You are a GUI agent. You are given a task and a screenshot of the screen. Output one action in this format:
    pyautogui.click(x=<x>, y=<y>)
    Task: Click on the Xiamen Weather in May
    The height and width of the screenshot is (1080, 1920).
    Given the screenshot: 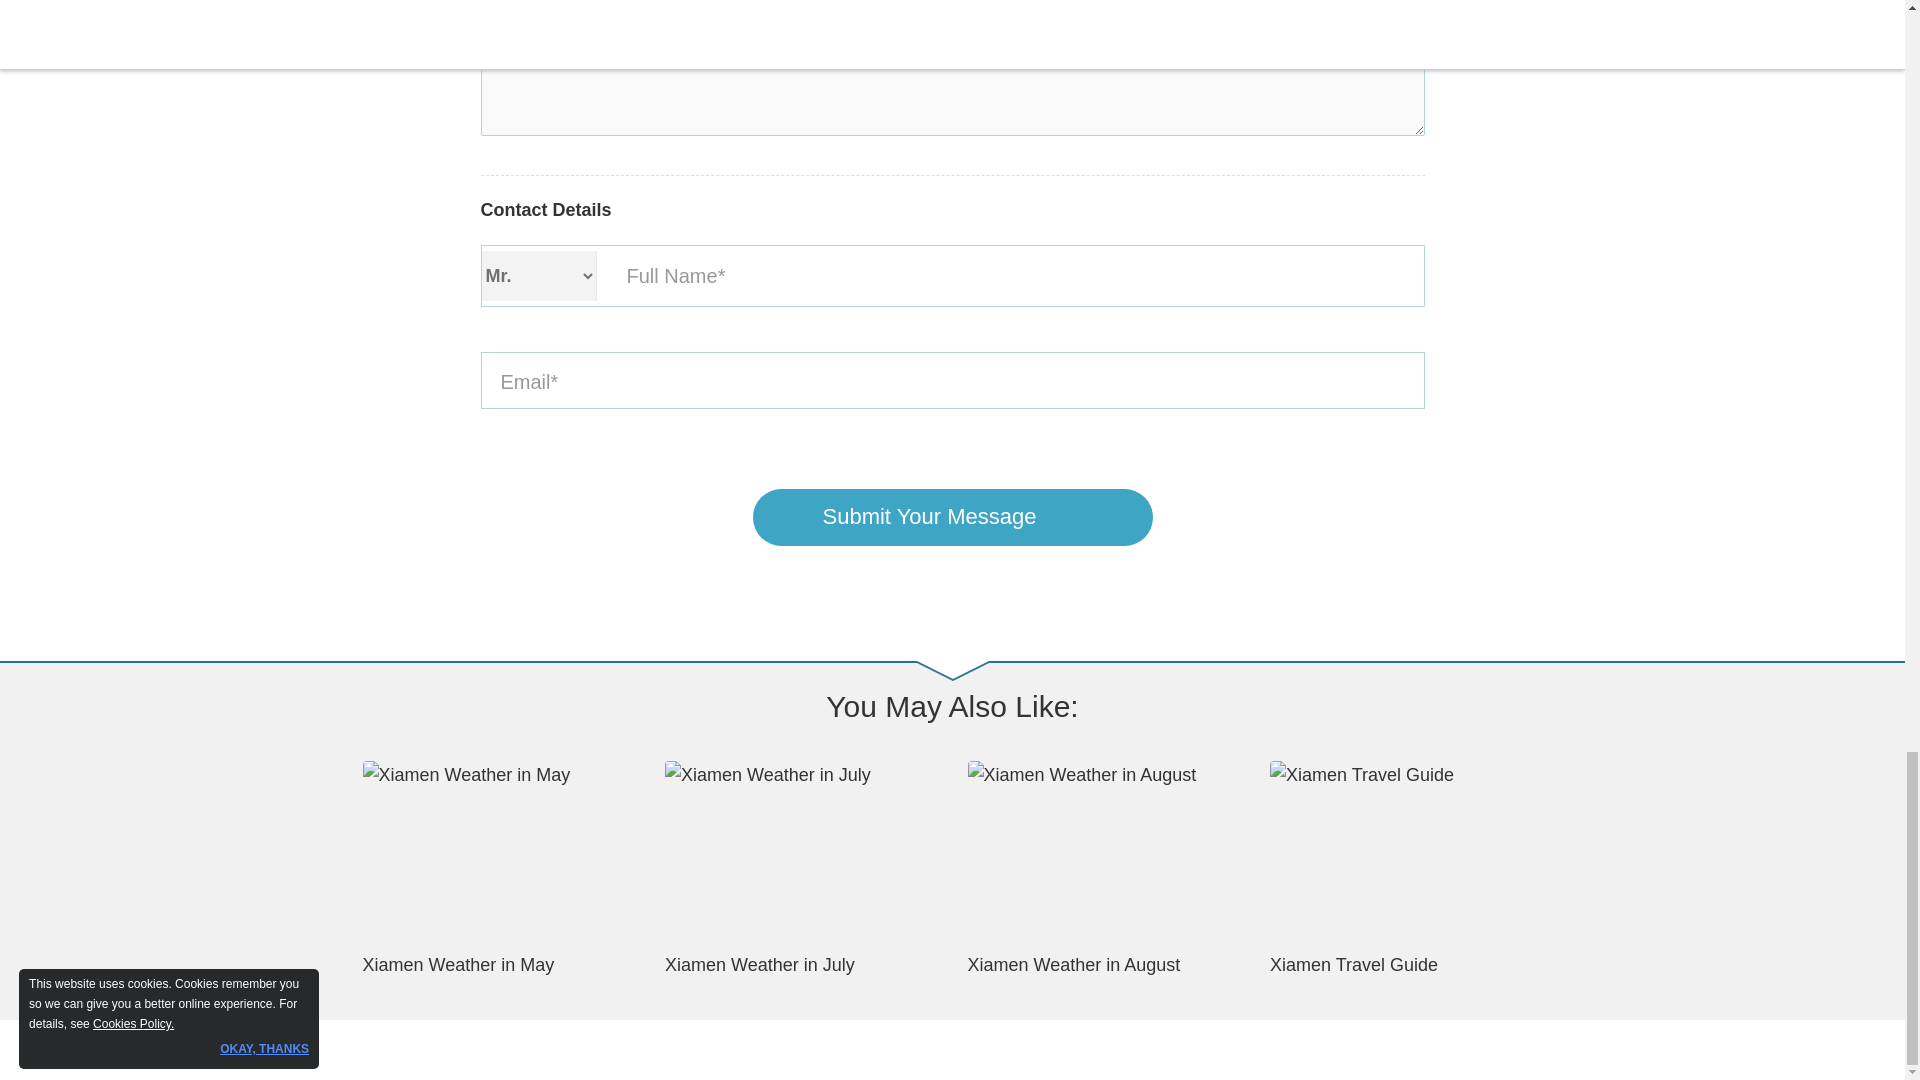 What is the action you would take?
    pyautogui.click(x=498, y=868)
    